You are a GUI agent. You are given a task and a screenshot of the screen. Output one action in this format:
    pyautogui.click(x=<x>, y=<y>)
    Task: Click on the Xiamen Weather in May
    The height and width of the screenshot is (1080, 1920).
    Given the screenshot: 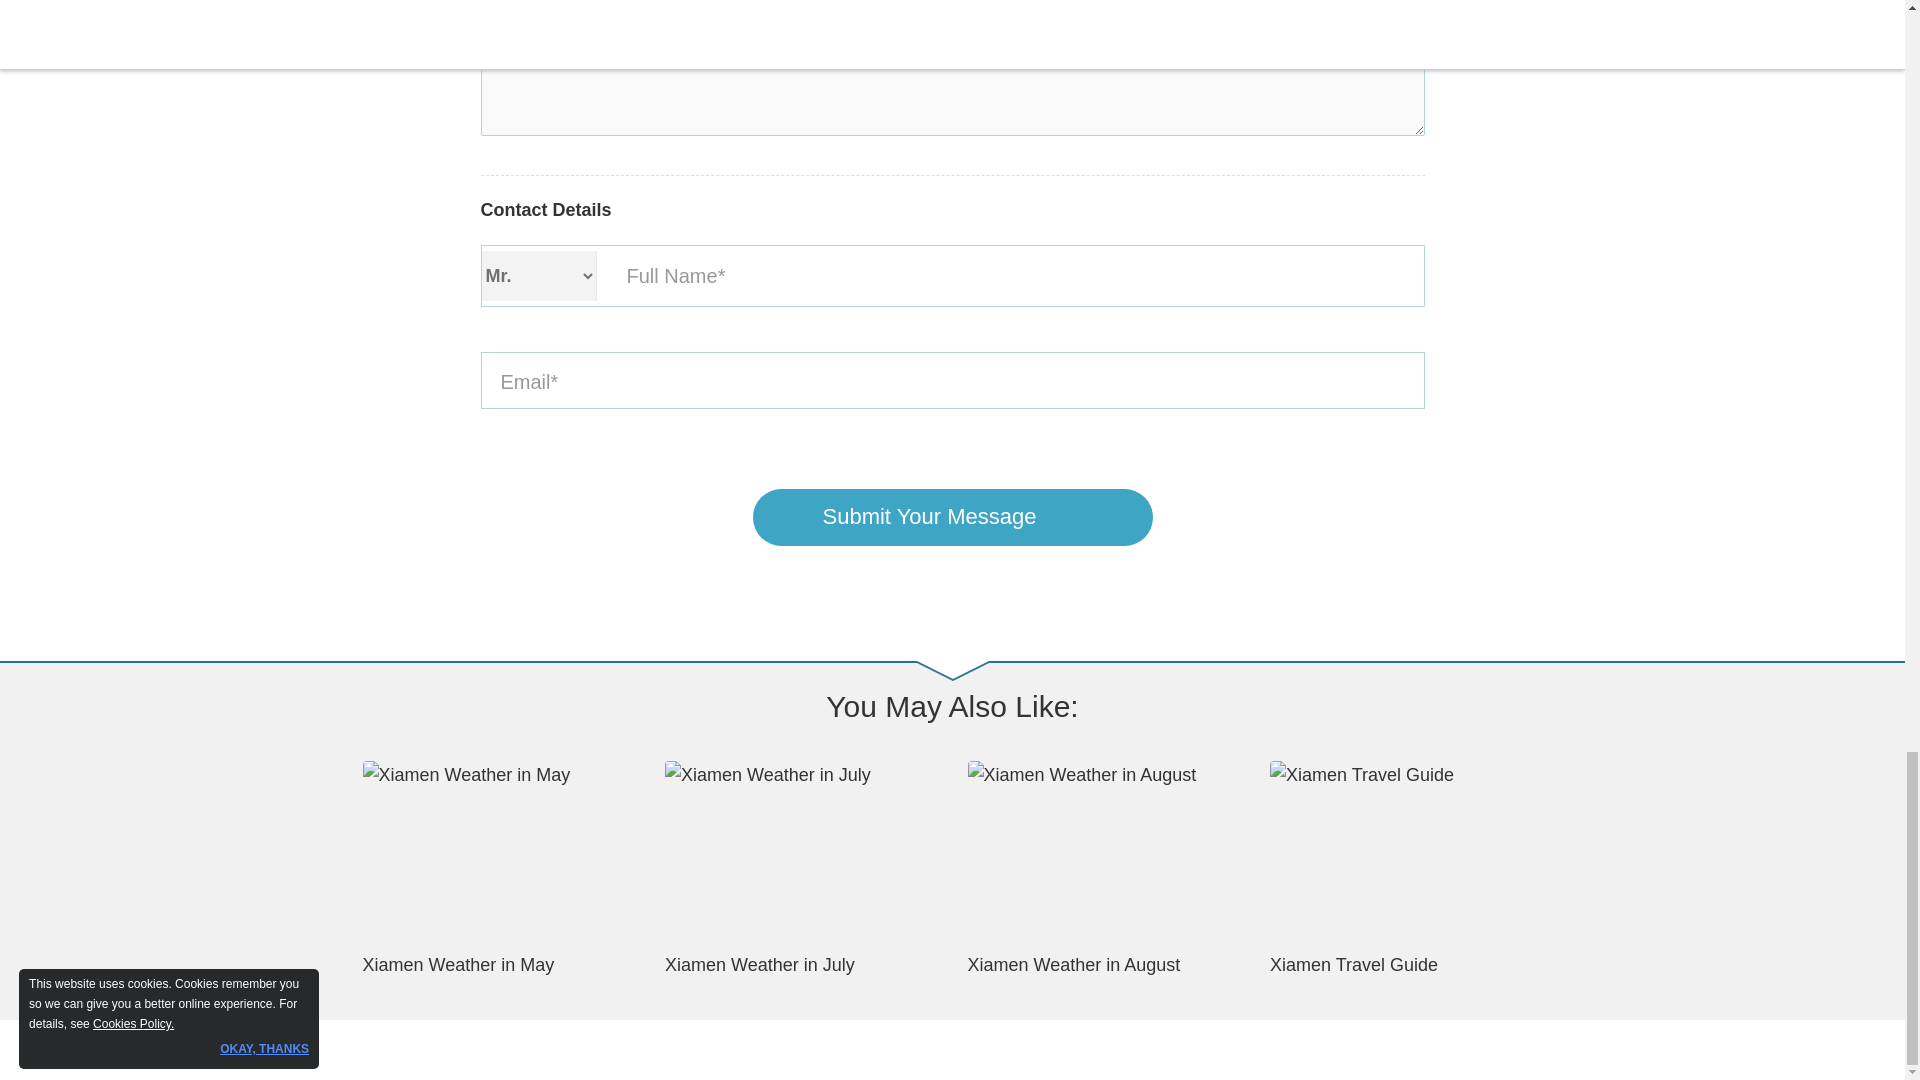 What is the action you would take?
    pyautogui.click(x=498, y=868)
    